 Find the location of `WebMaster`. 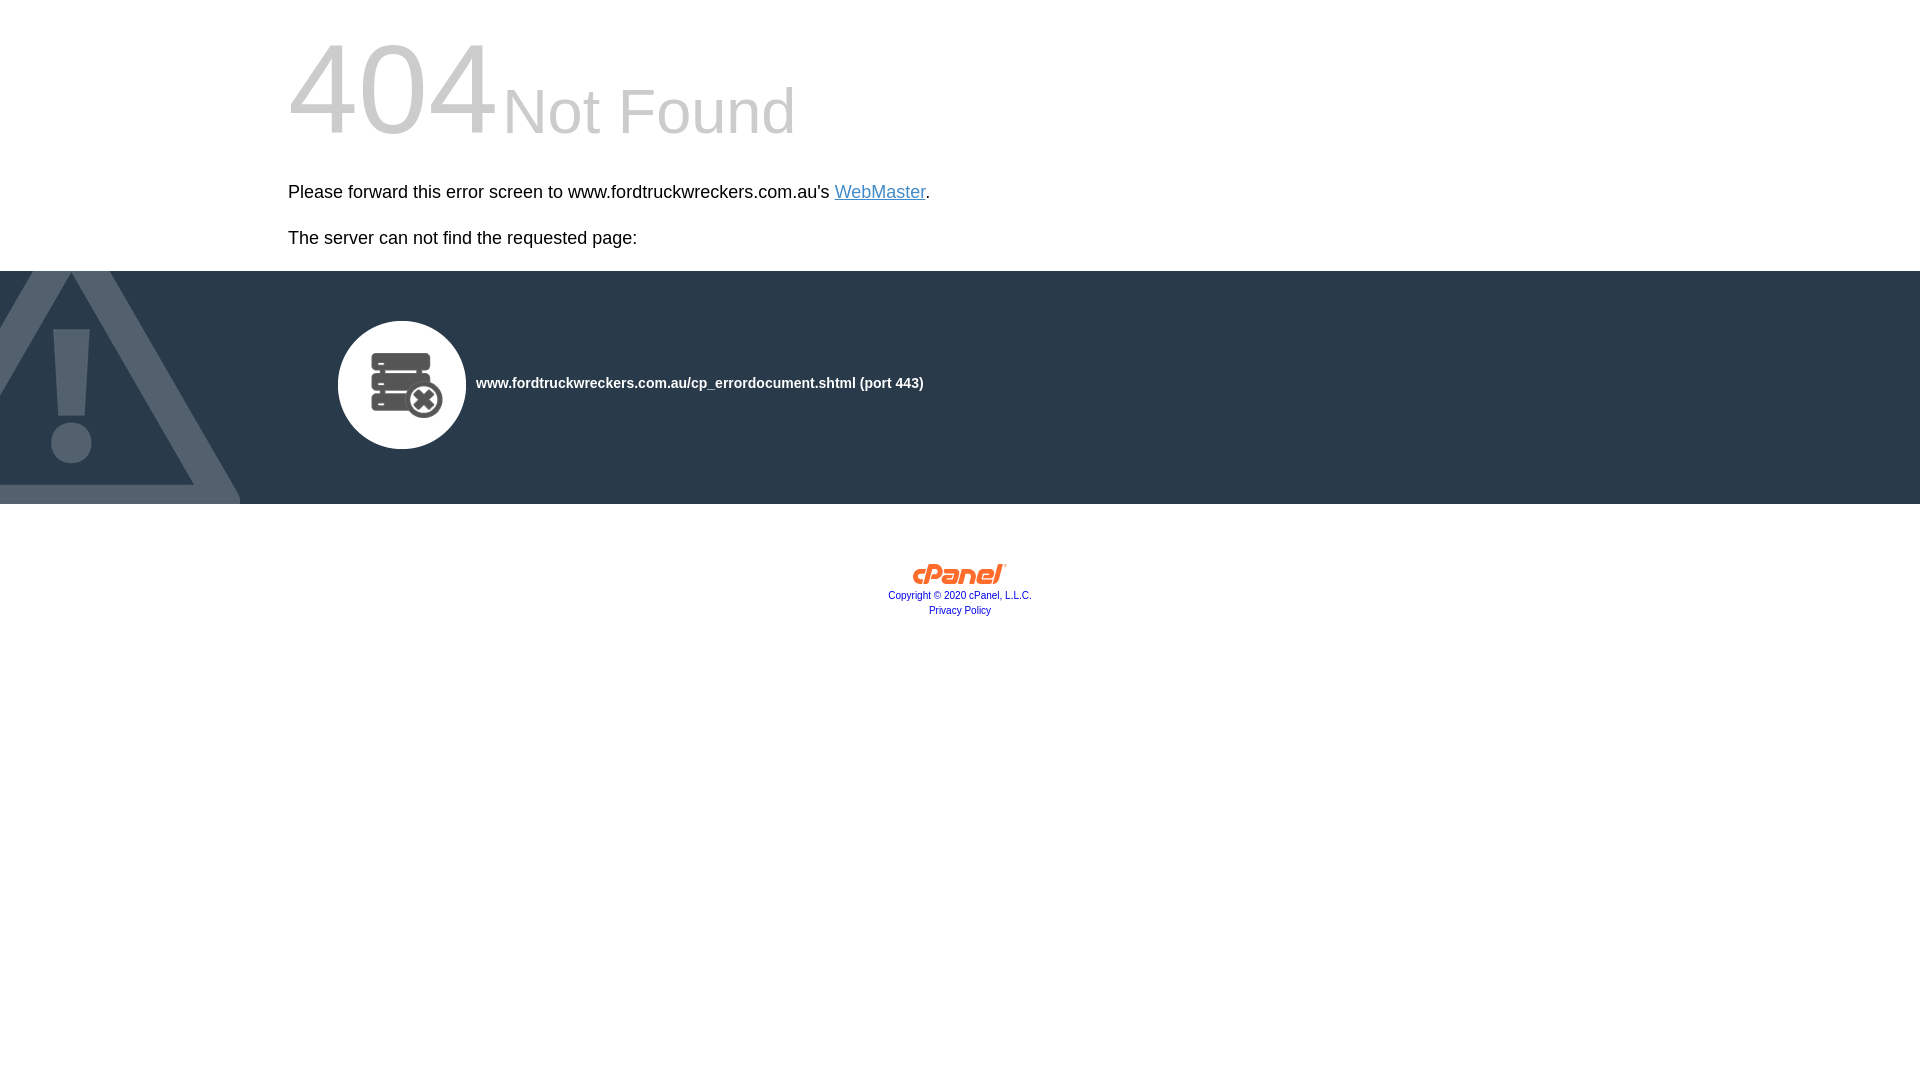

WebMaster is located at coordinates (880, 192).